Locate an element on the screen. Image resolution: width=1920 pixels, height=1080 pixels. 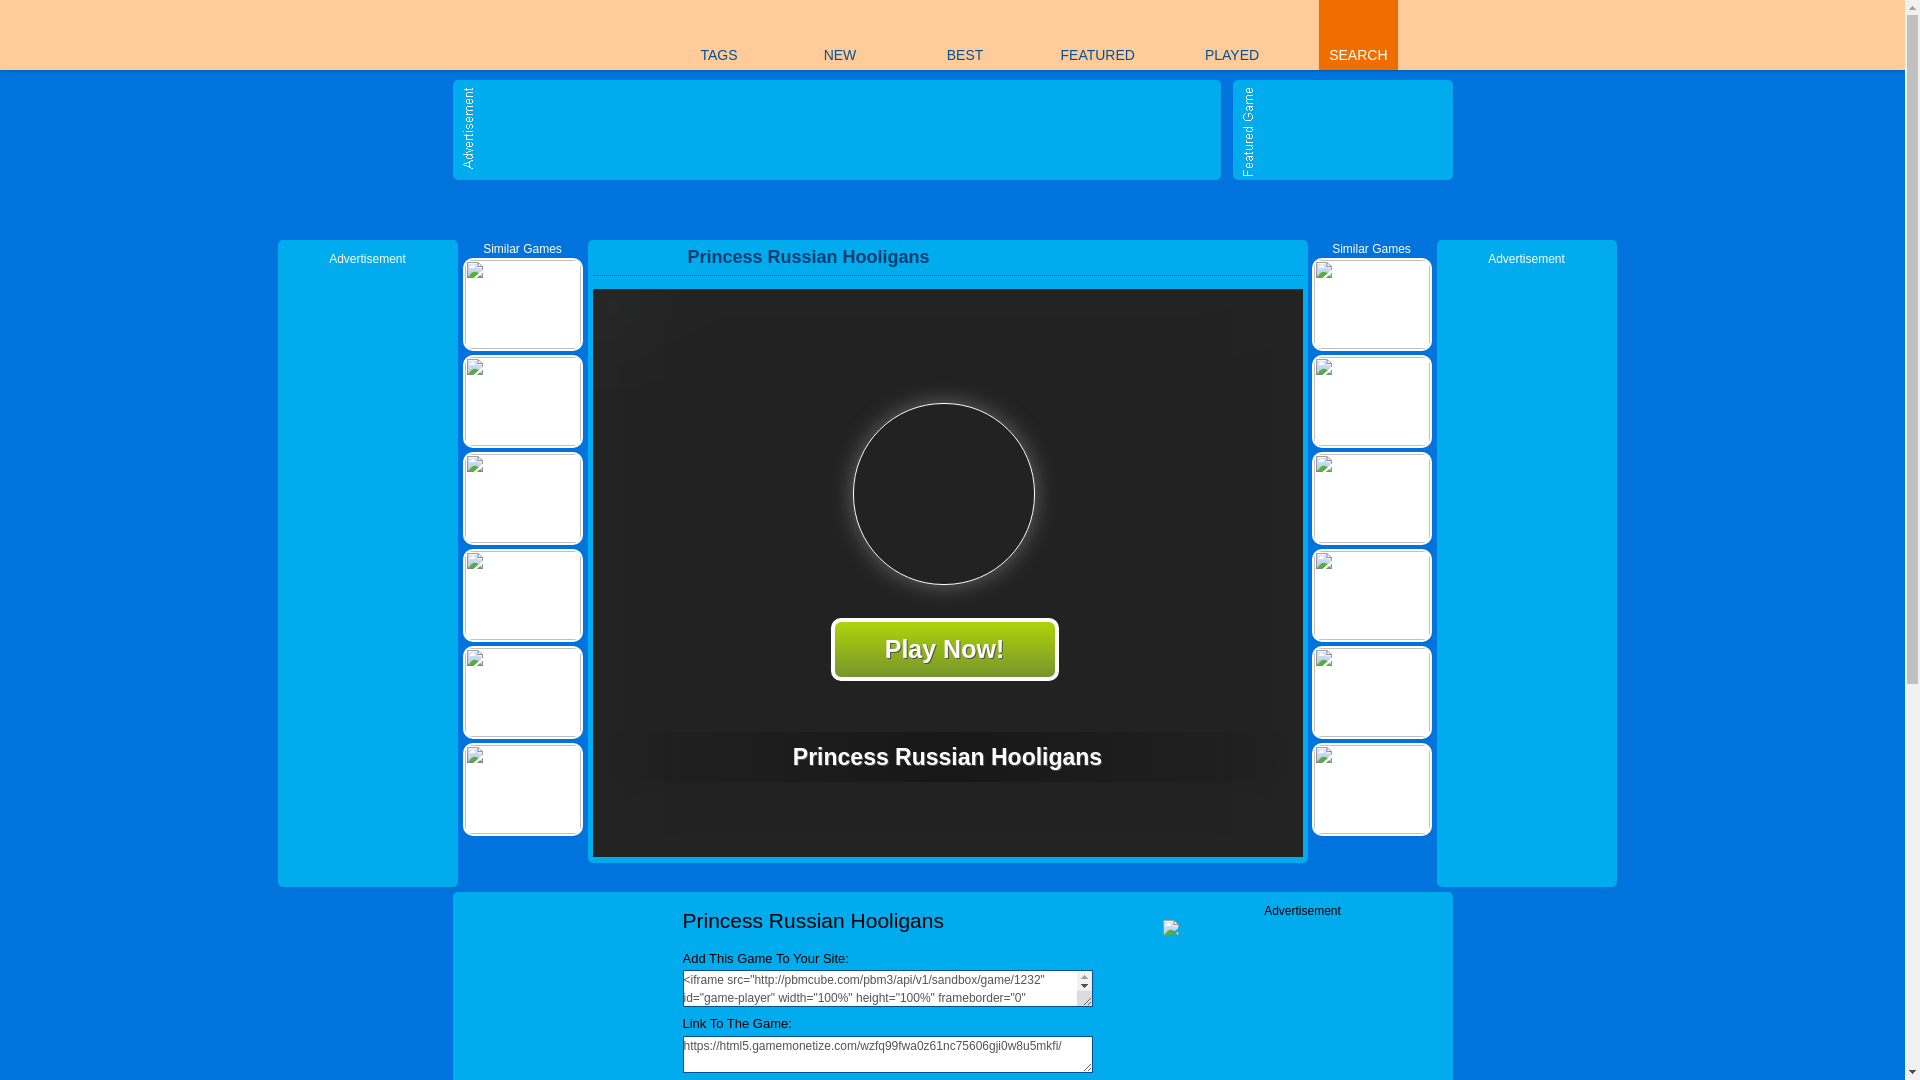
Air Combat Slide is located at coordinates (777, 210).